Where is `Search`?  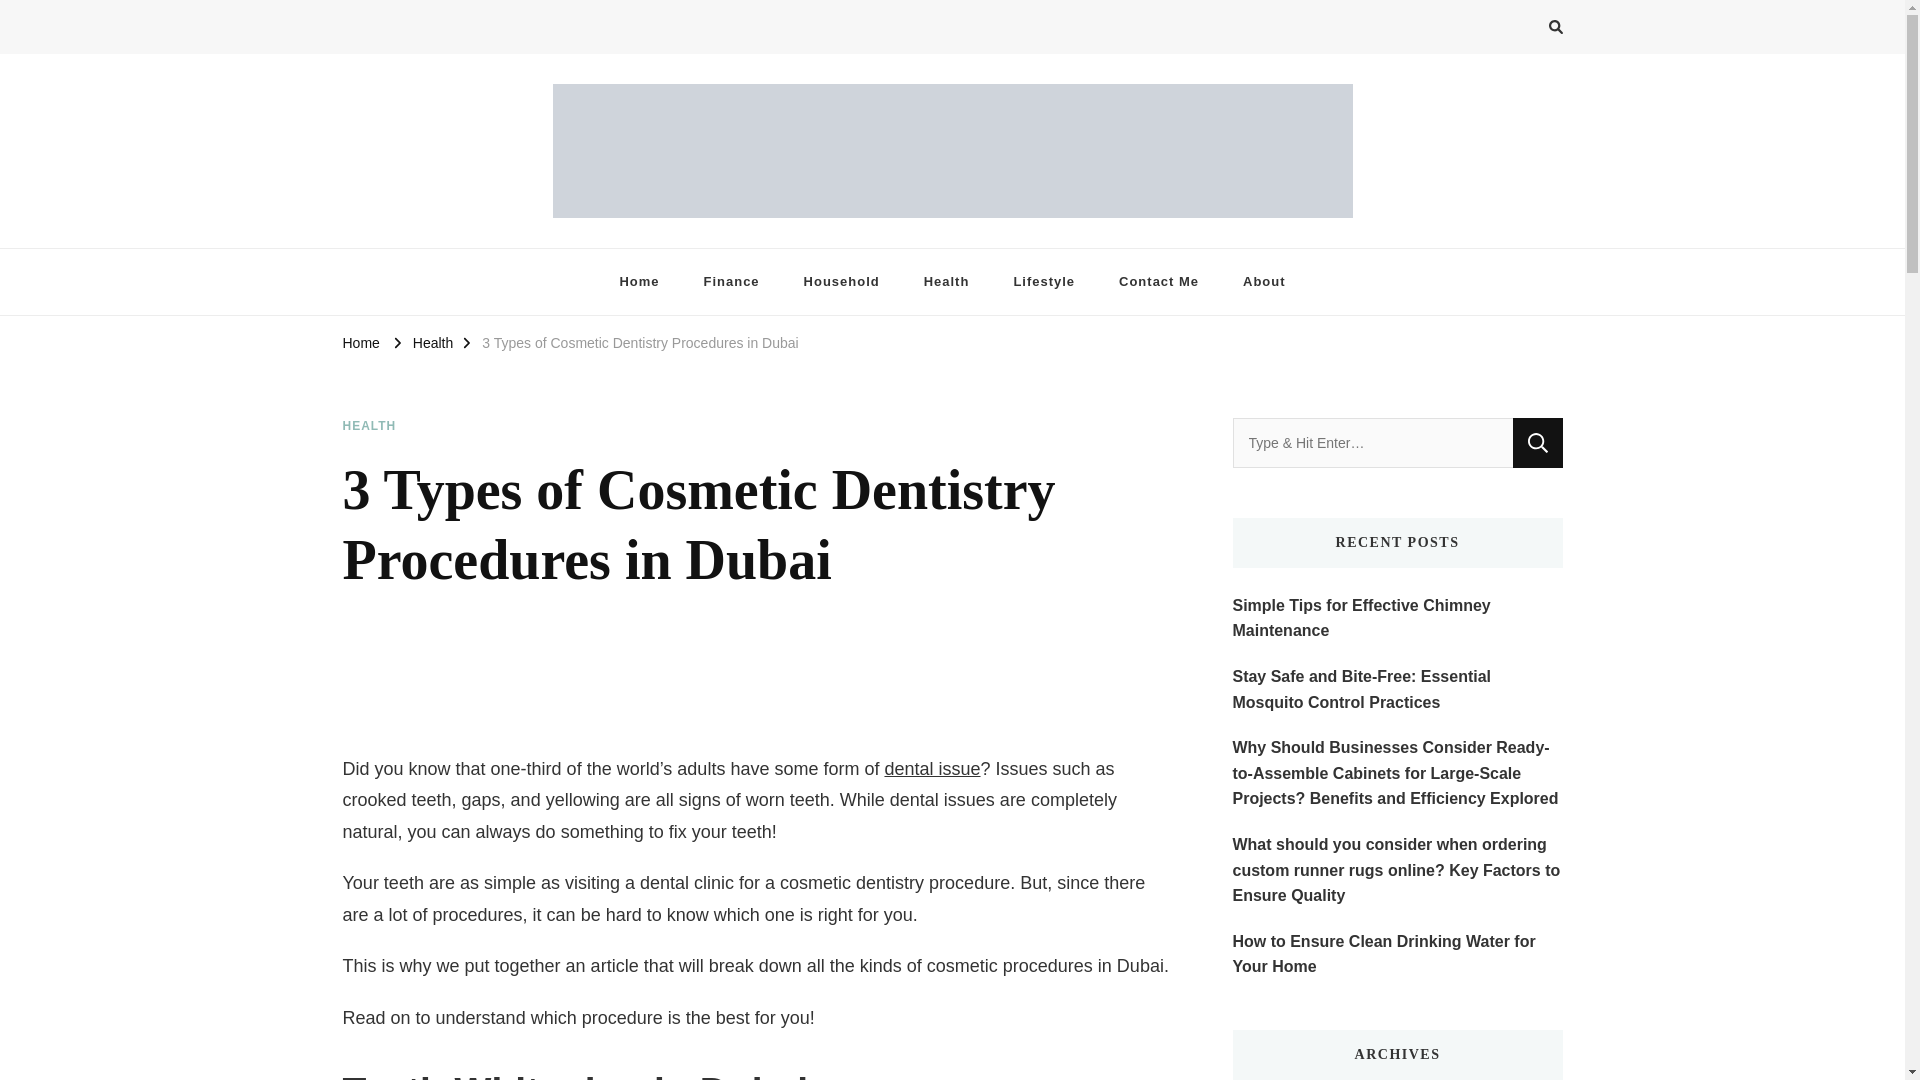
Search is located at coordinates (1537, 442).